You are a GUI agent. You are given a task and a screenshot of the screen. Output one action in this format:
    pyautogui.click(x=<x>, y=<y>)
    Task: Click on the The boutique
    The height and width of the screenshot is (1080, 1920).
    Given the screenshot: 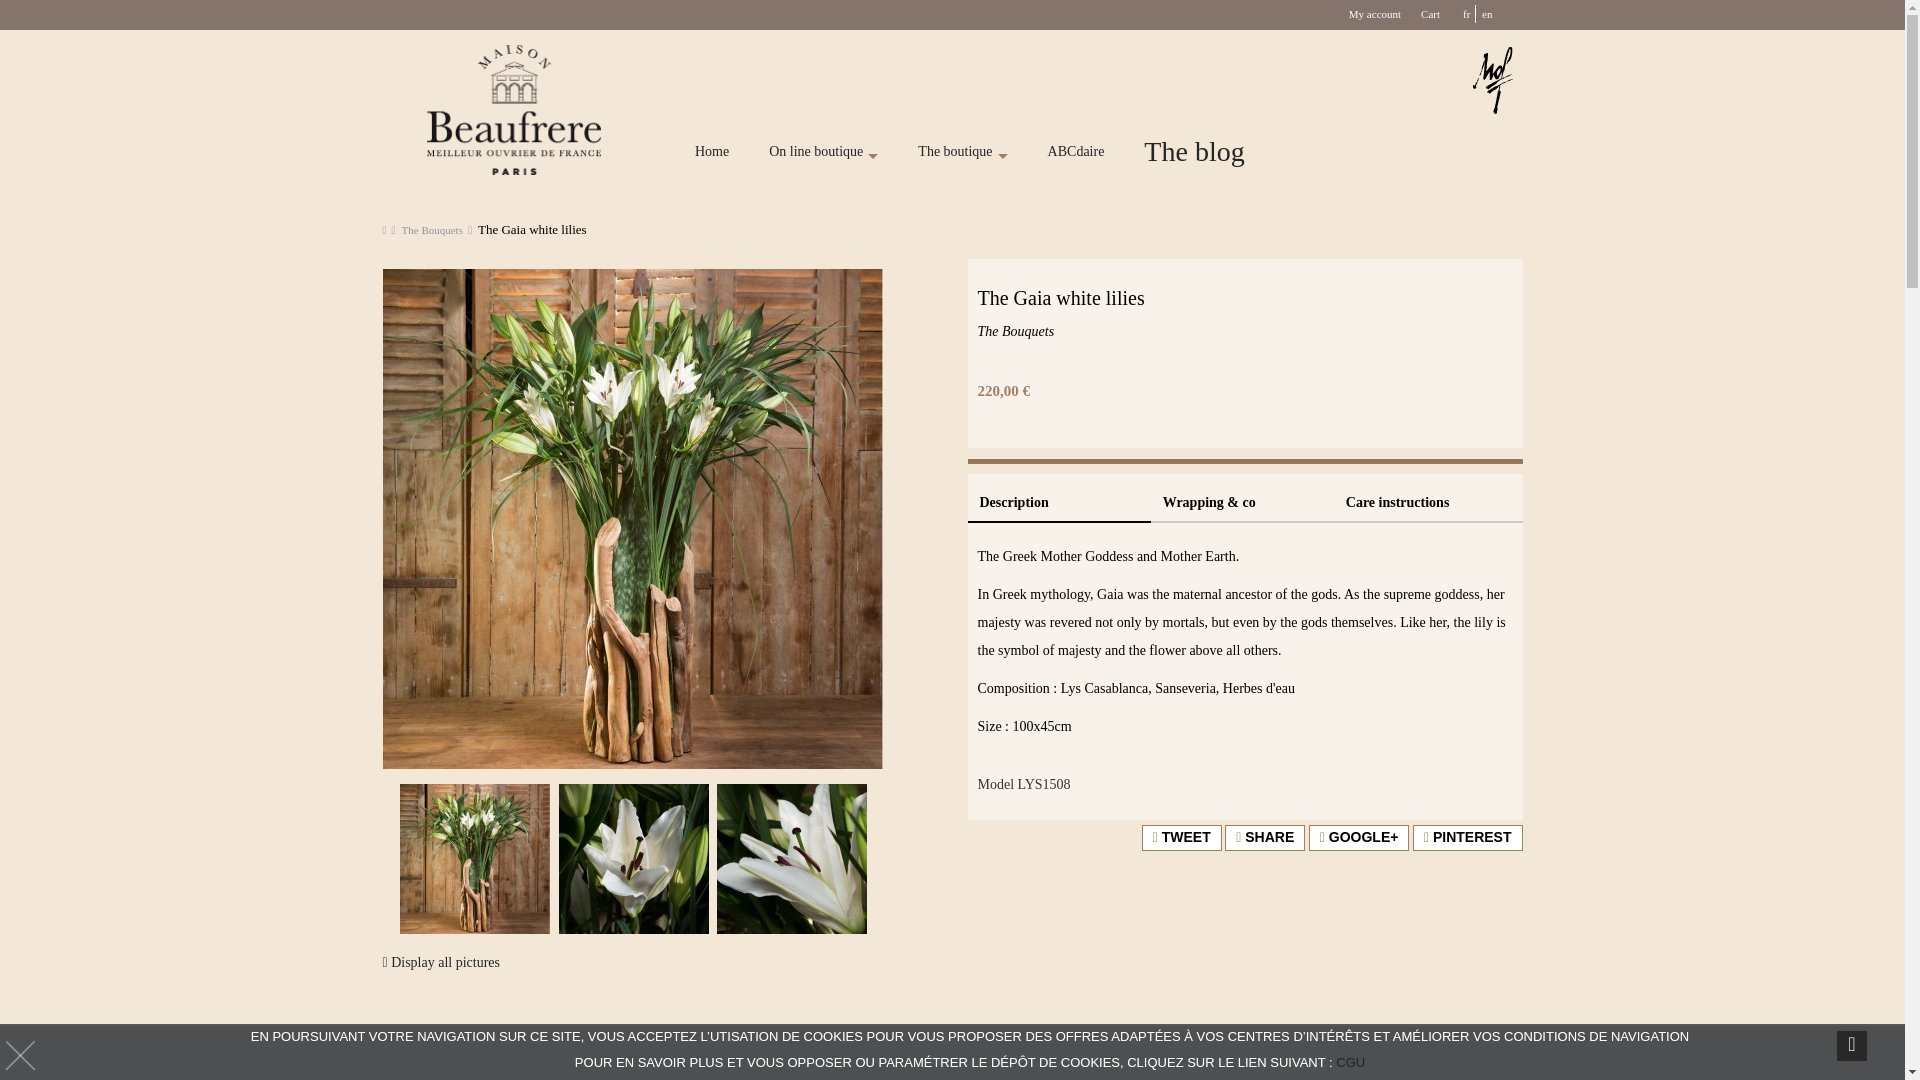 What is the action you would take?
    pyautogui.click(x=962, y=154)
    